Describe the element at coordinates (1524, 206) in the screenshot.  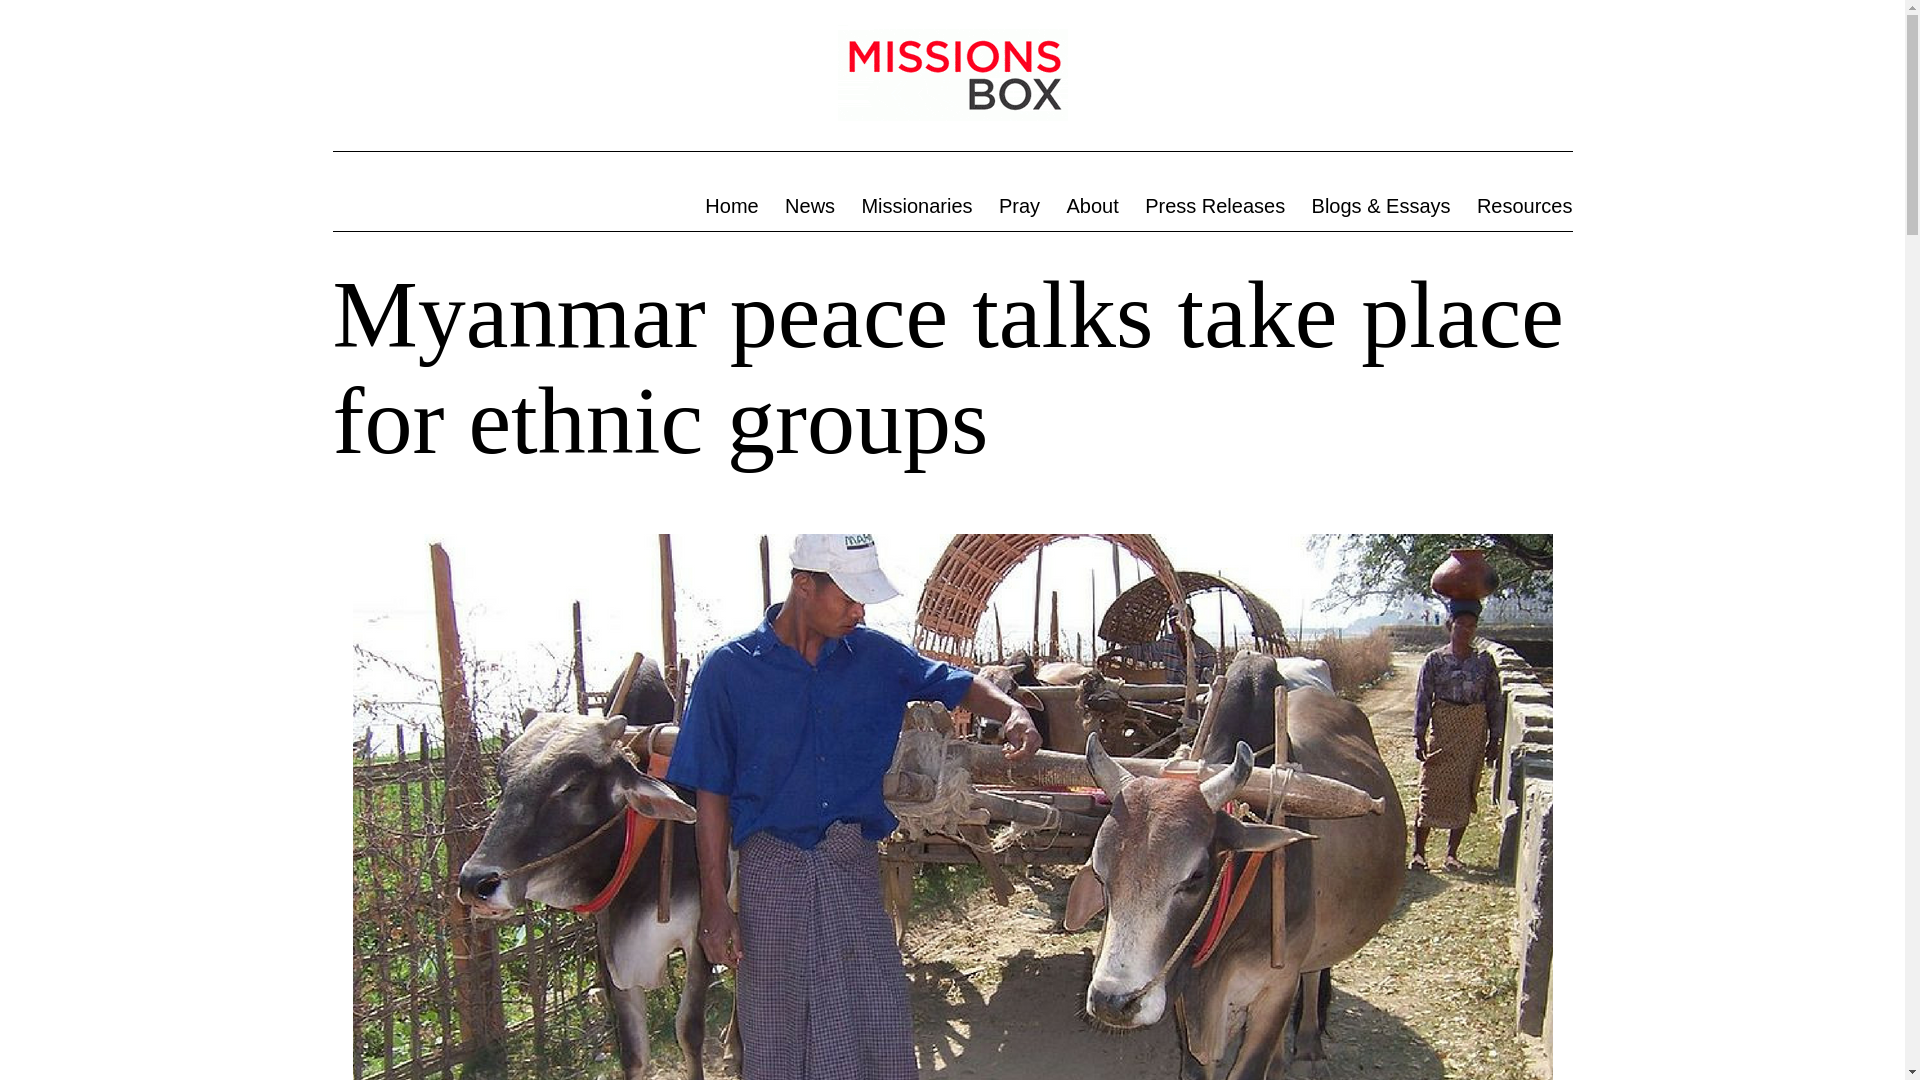
I see `Resources` at that location.